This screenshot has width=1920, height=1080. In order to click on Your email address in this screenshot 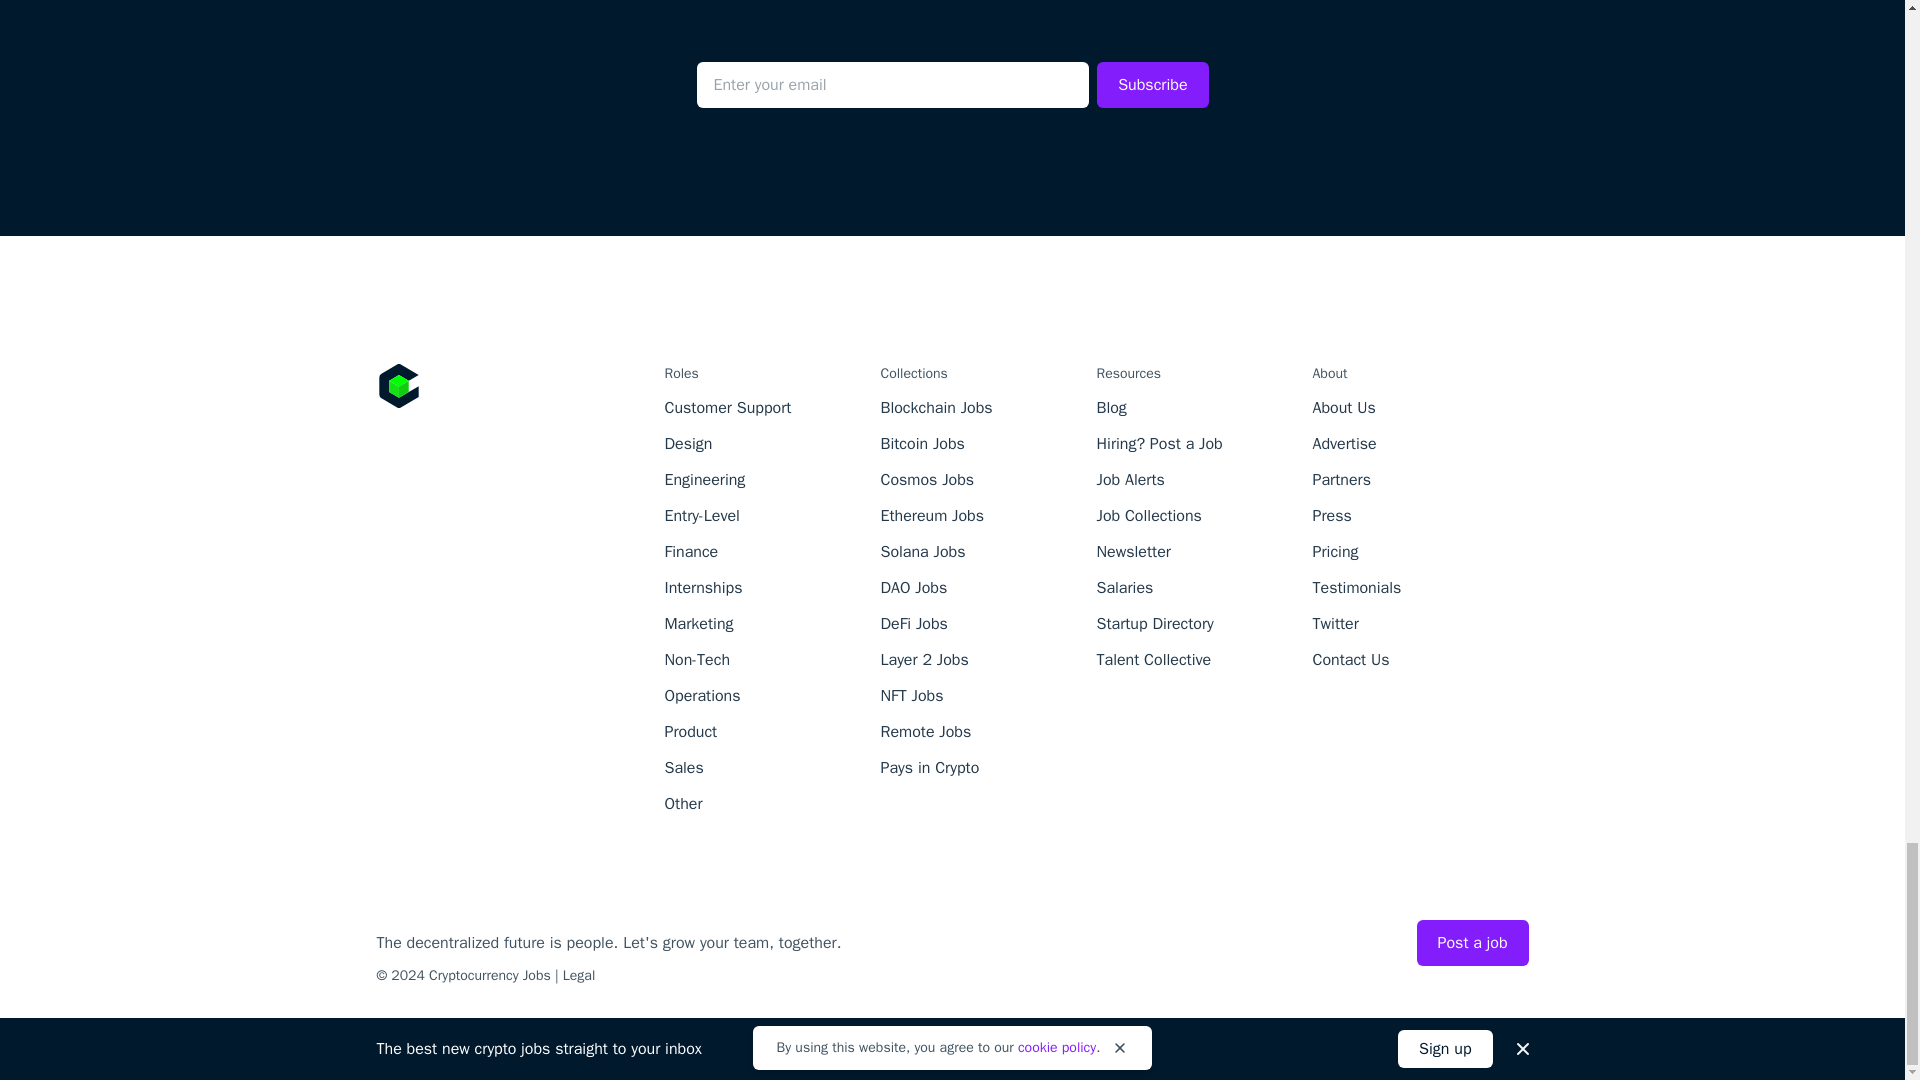, I will do `click(892, 84)`.